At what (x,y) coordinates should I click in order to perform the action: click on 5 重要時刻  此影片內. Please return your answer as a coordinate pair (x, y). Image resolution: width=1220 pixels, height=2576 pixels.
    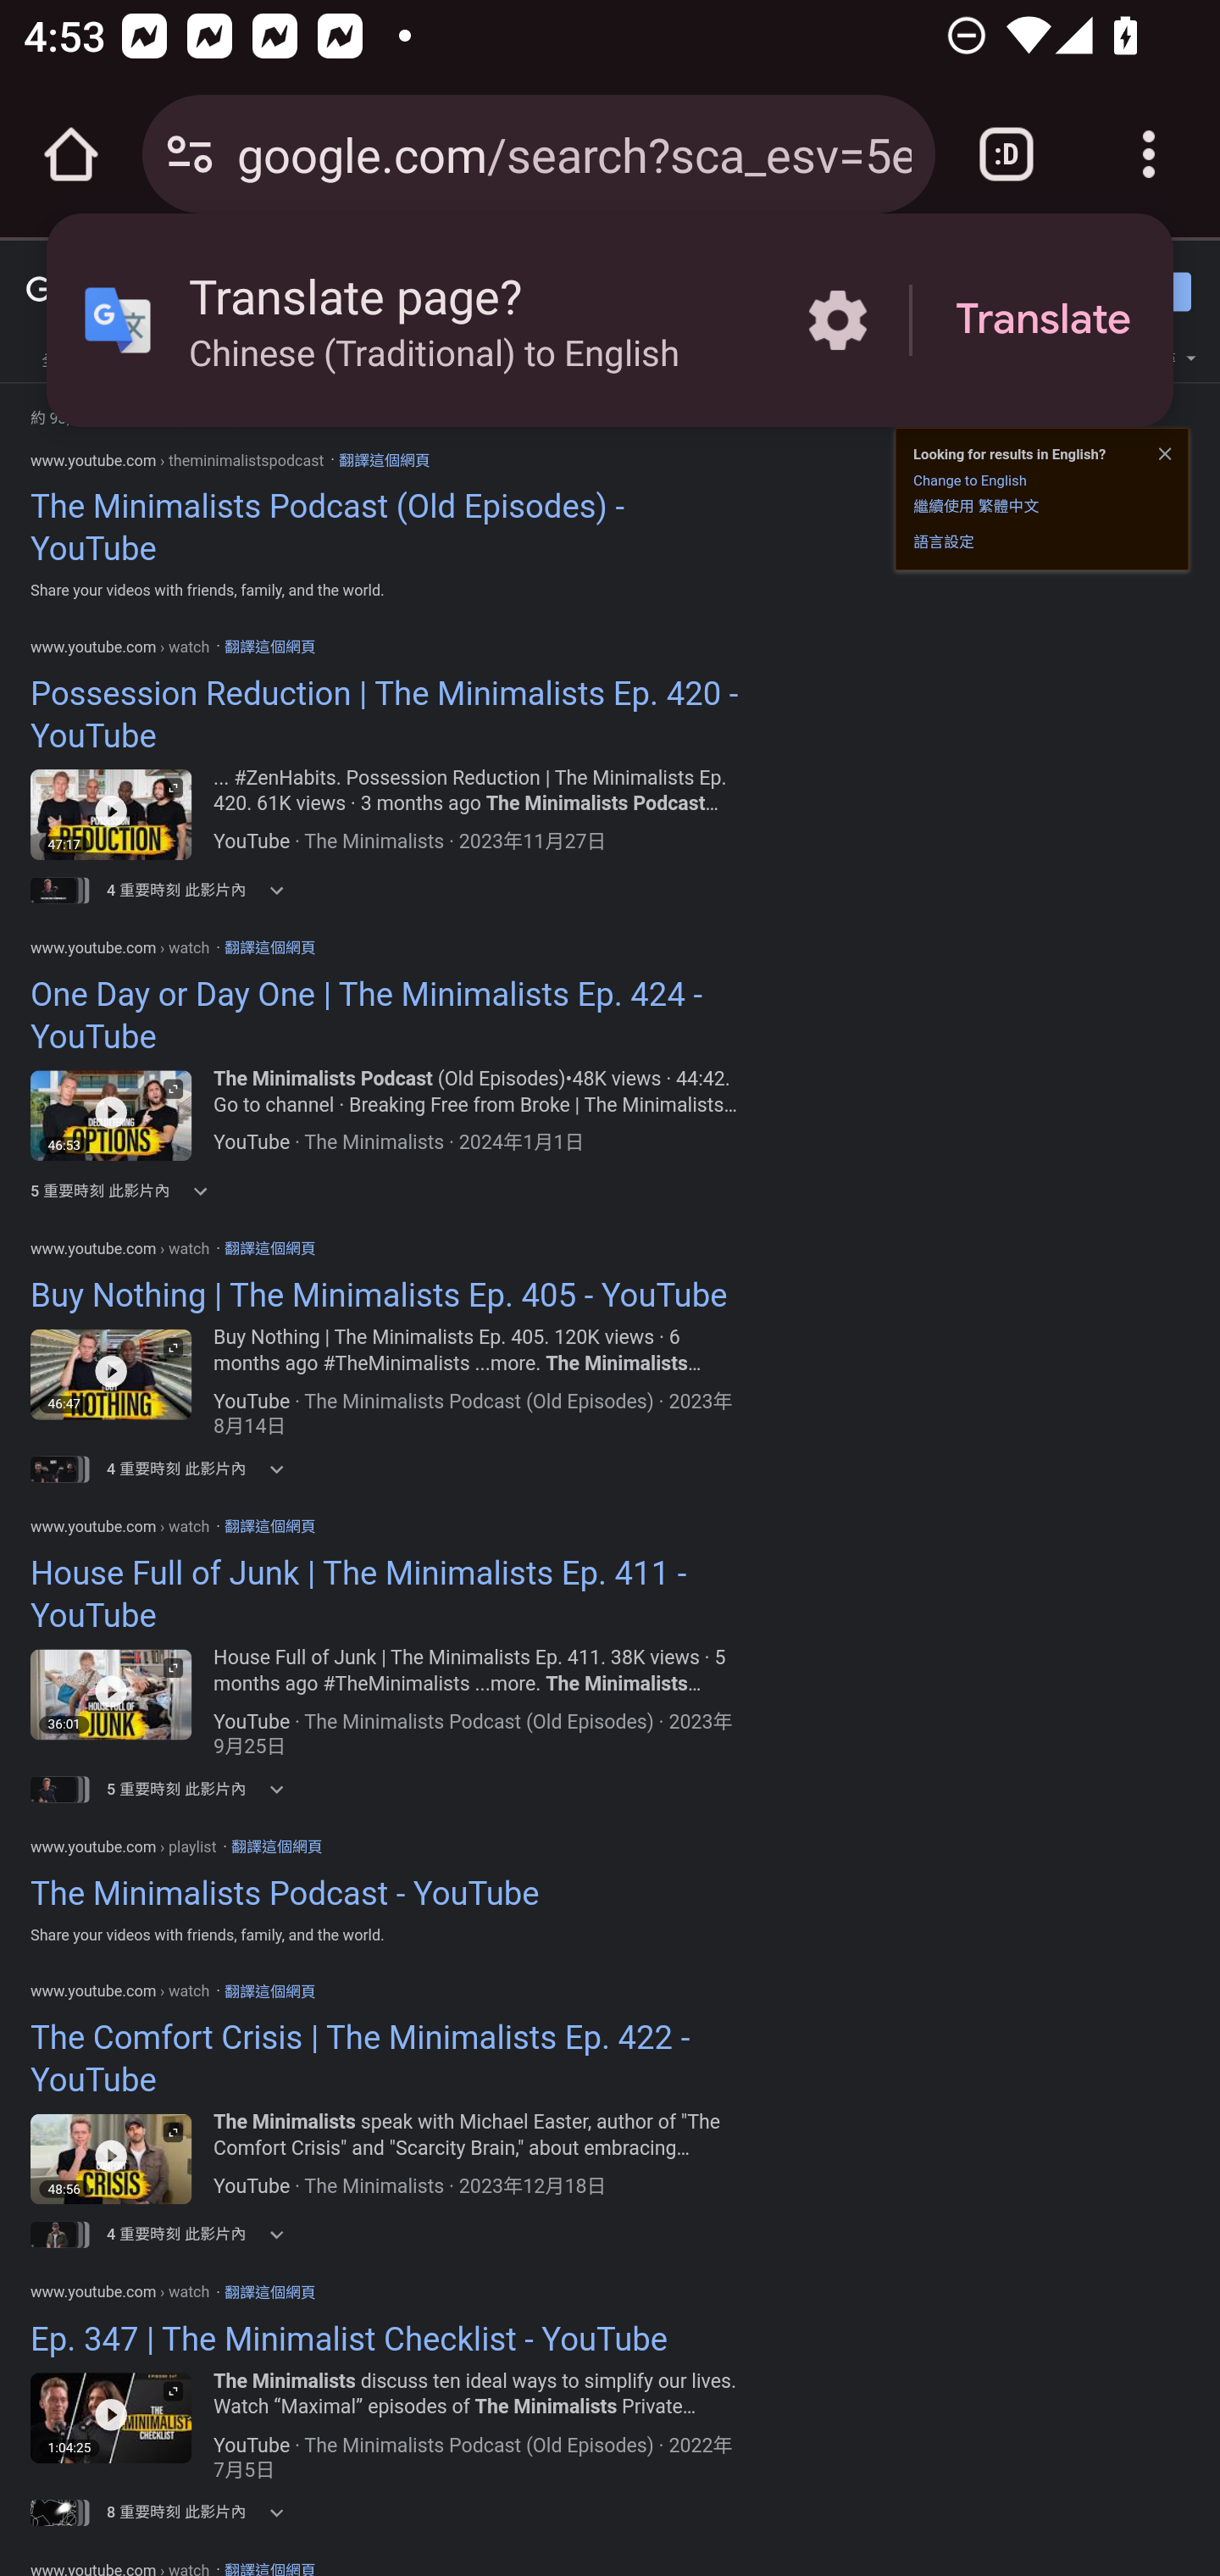
    Looking at the image, I should click on (205, 1789).